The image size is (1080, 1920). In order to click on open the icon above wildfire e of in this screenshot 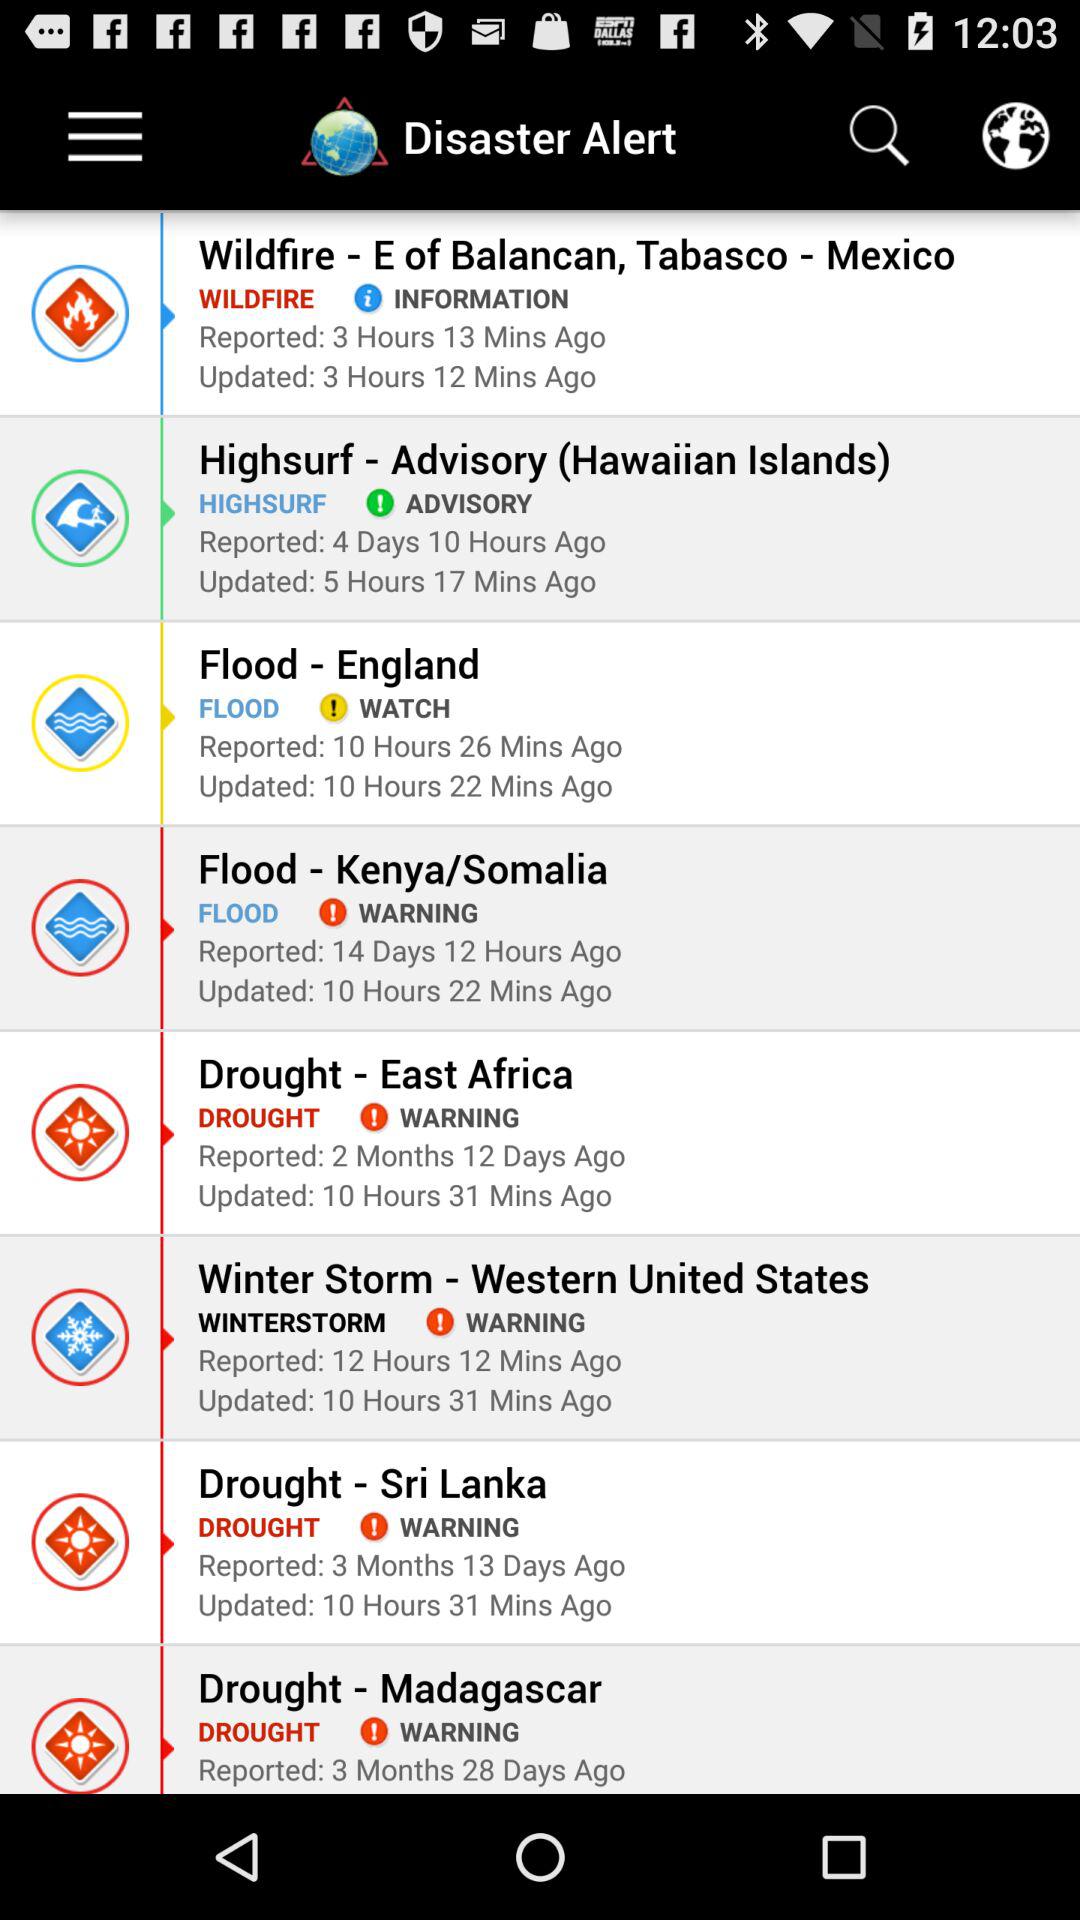, I will do `click(879, 136)`.